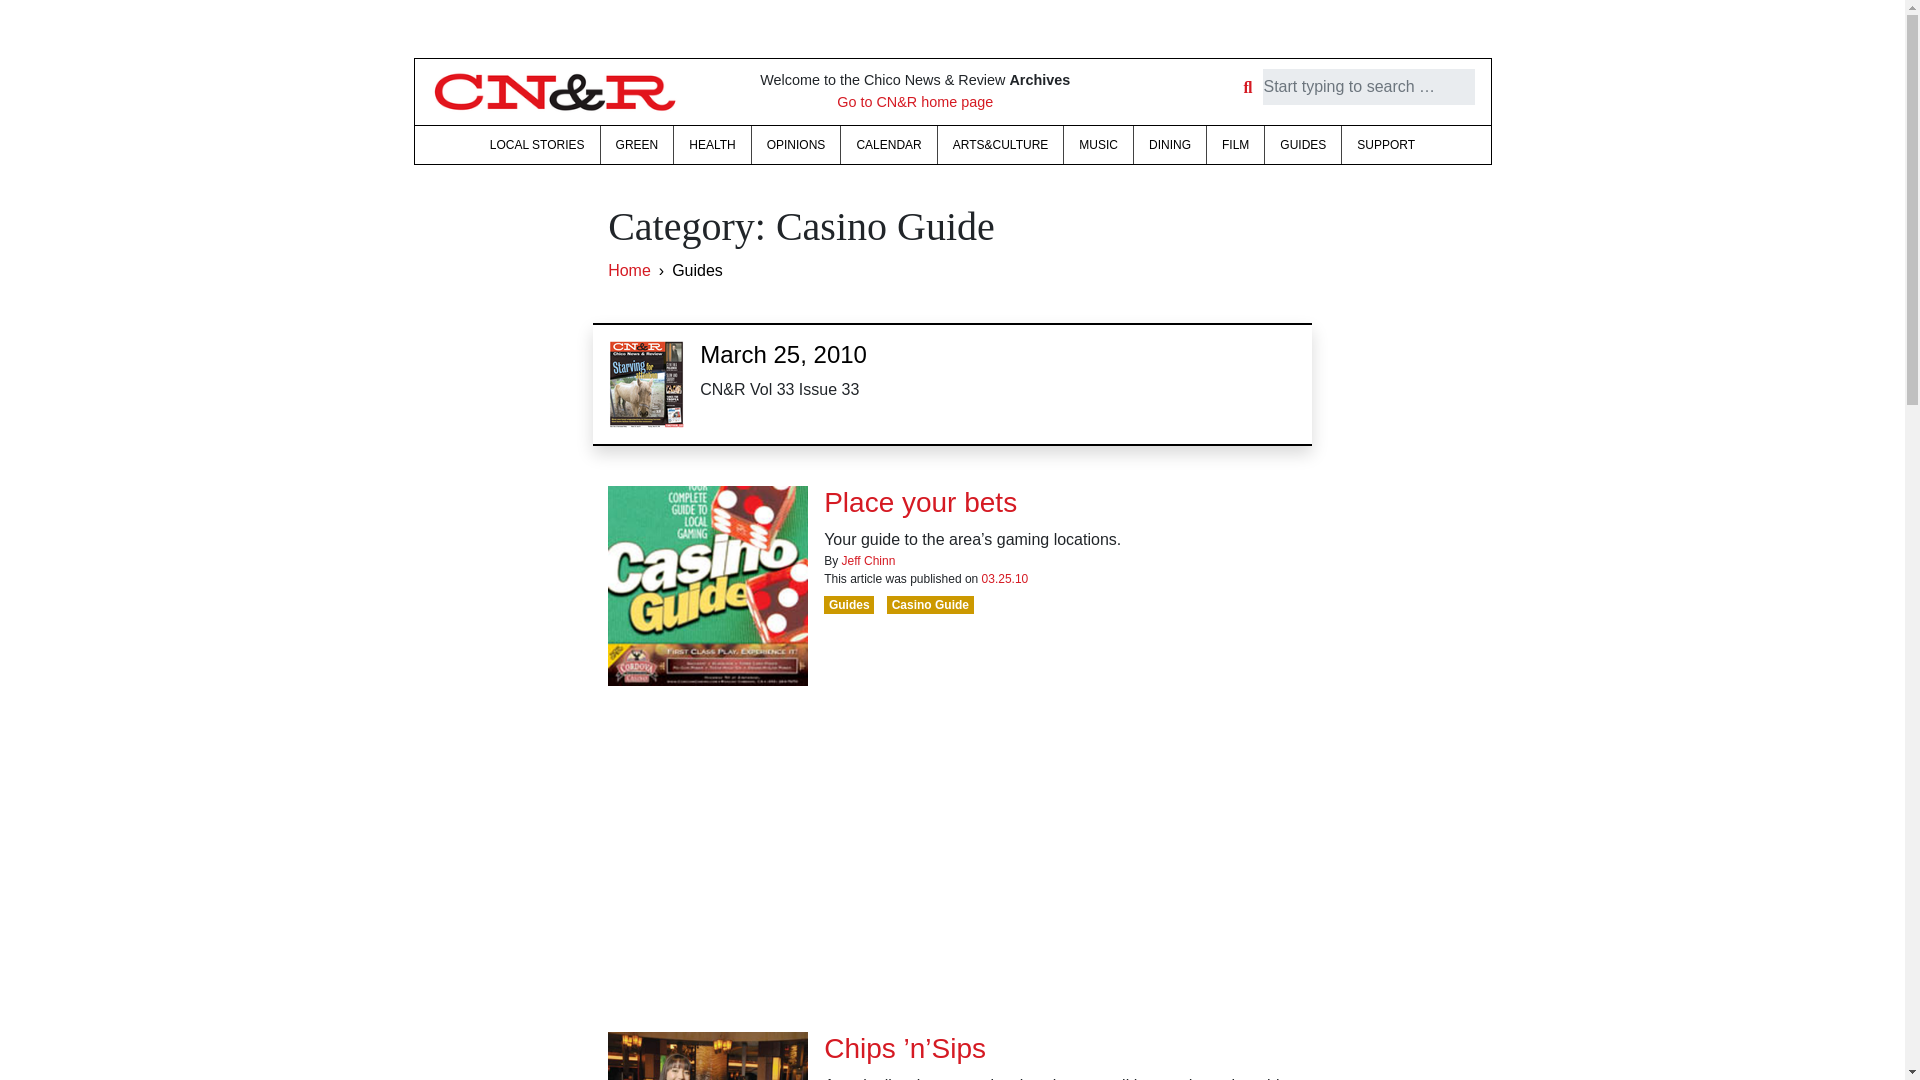  I want to click on 03.25.10, so click(1005, 579).